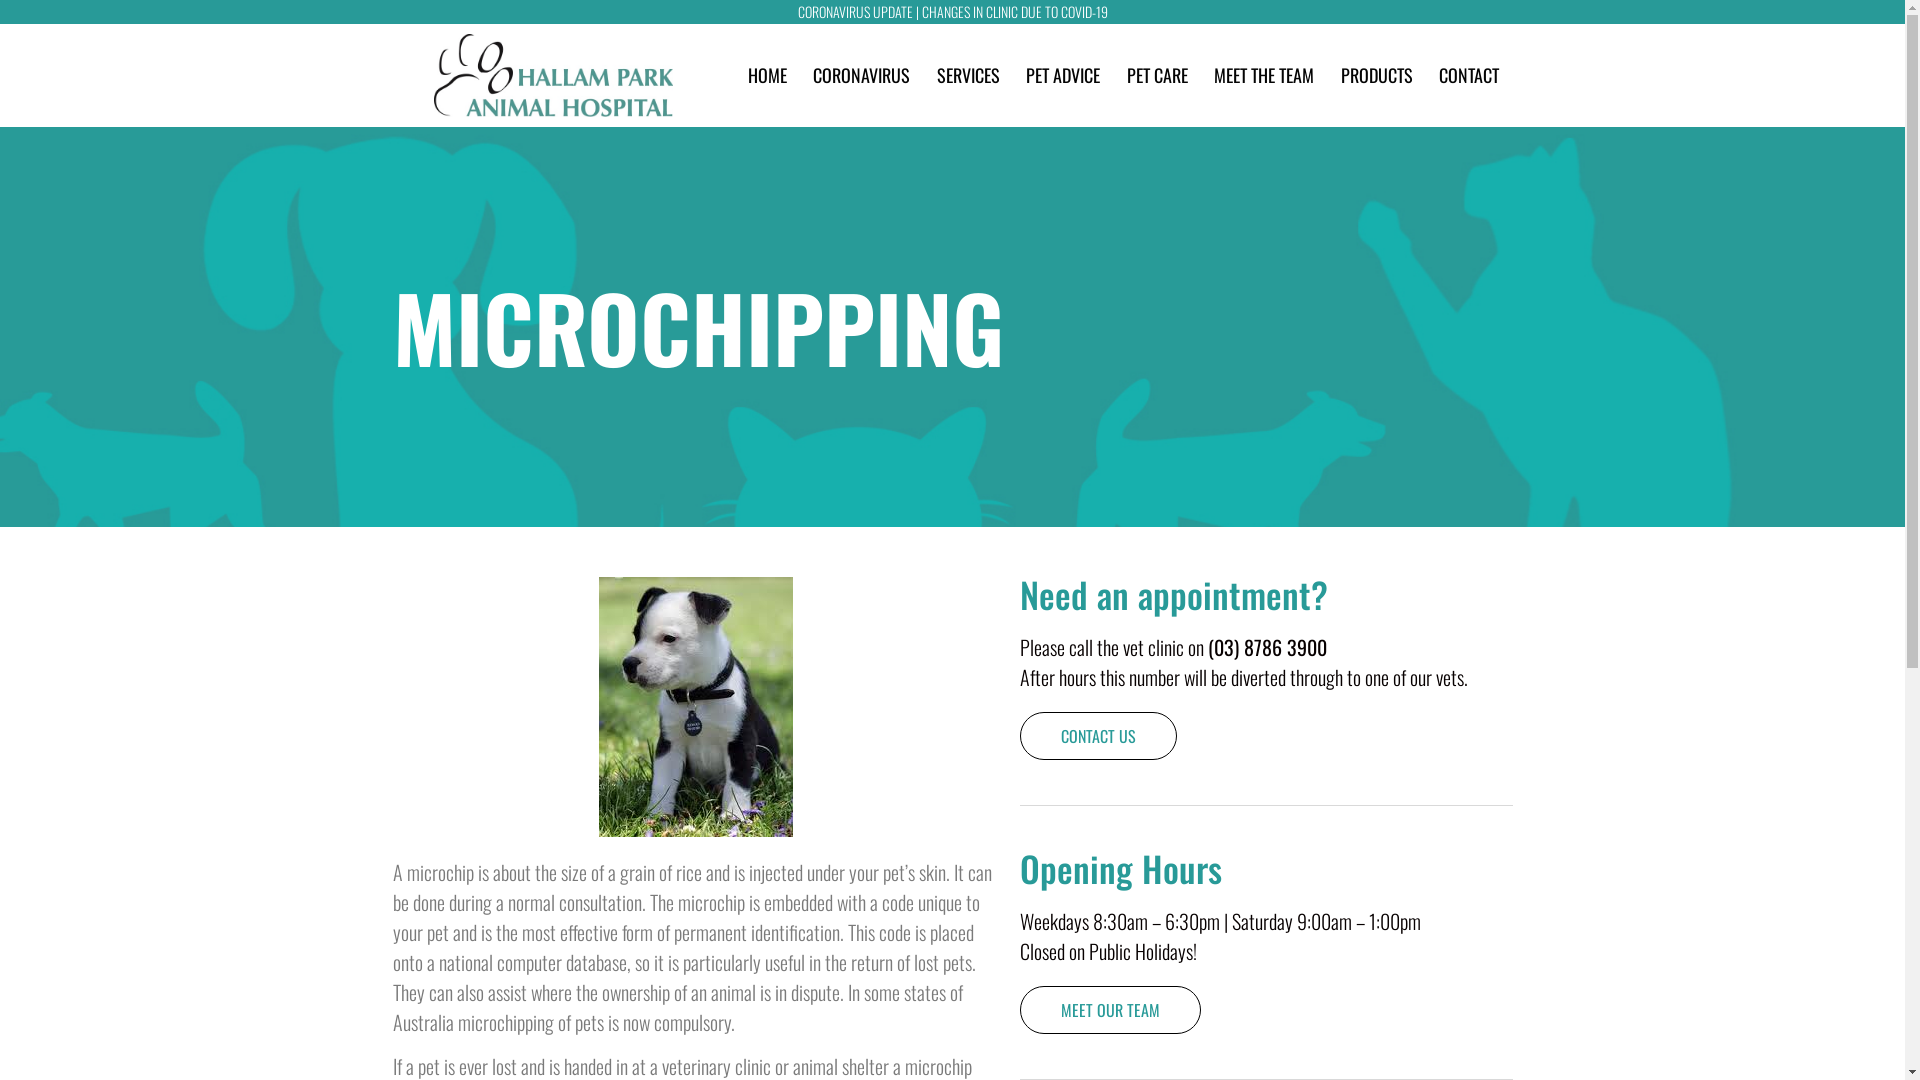 Image resolution: width=1920 pixels, height=1080 pixels. What do you see at coordinates (768, 75) in the screenshot?
I see `HOME` at bounding box center [768, 75].